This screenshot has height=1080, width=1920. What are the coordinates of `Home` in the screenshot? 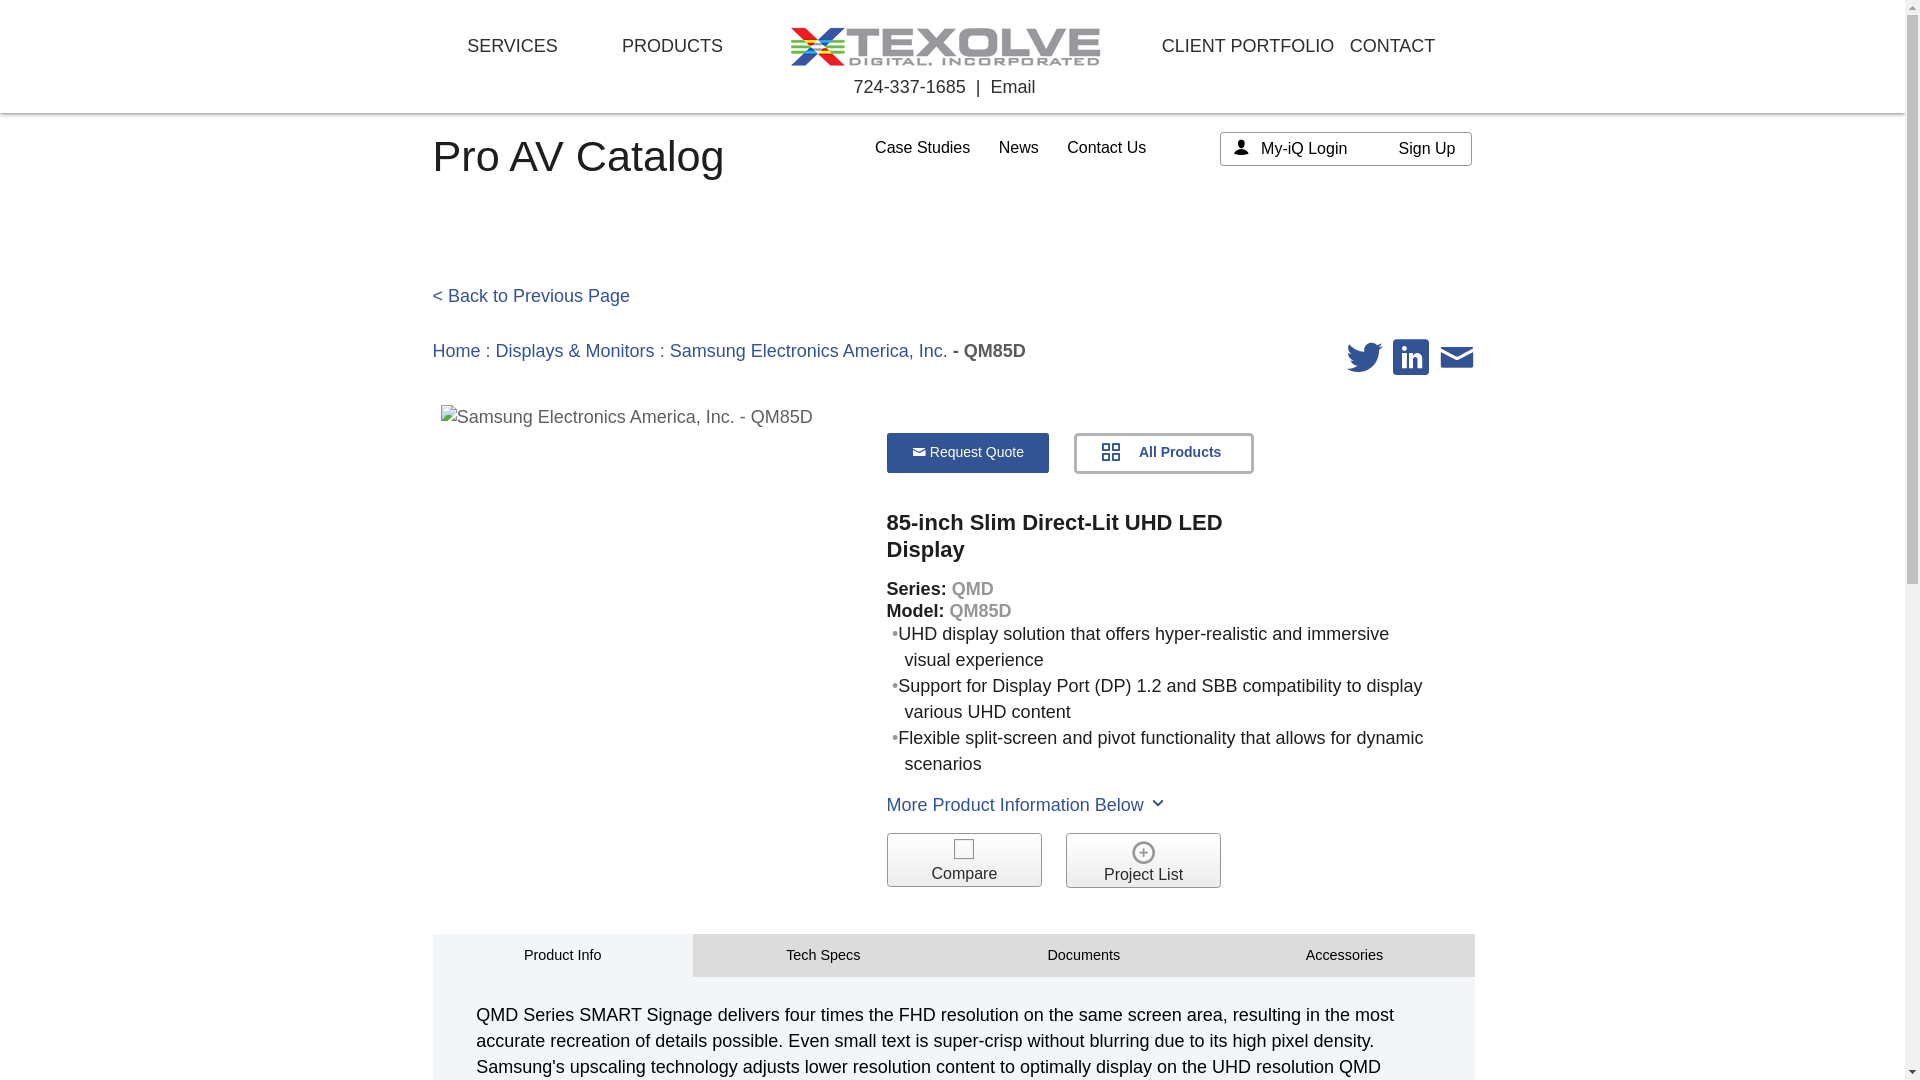 It's located at (456, 350).